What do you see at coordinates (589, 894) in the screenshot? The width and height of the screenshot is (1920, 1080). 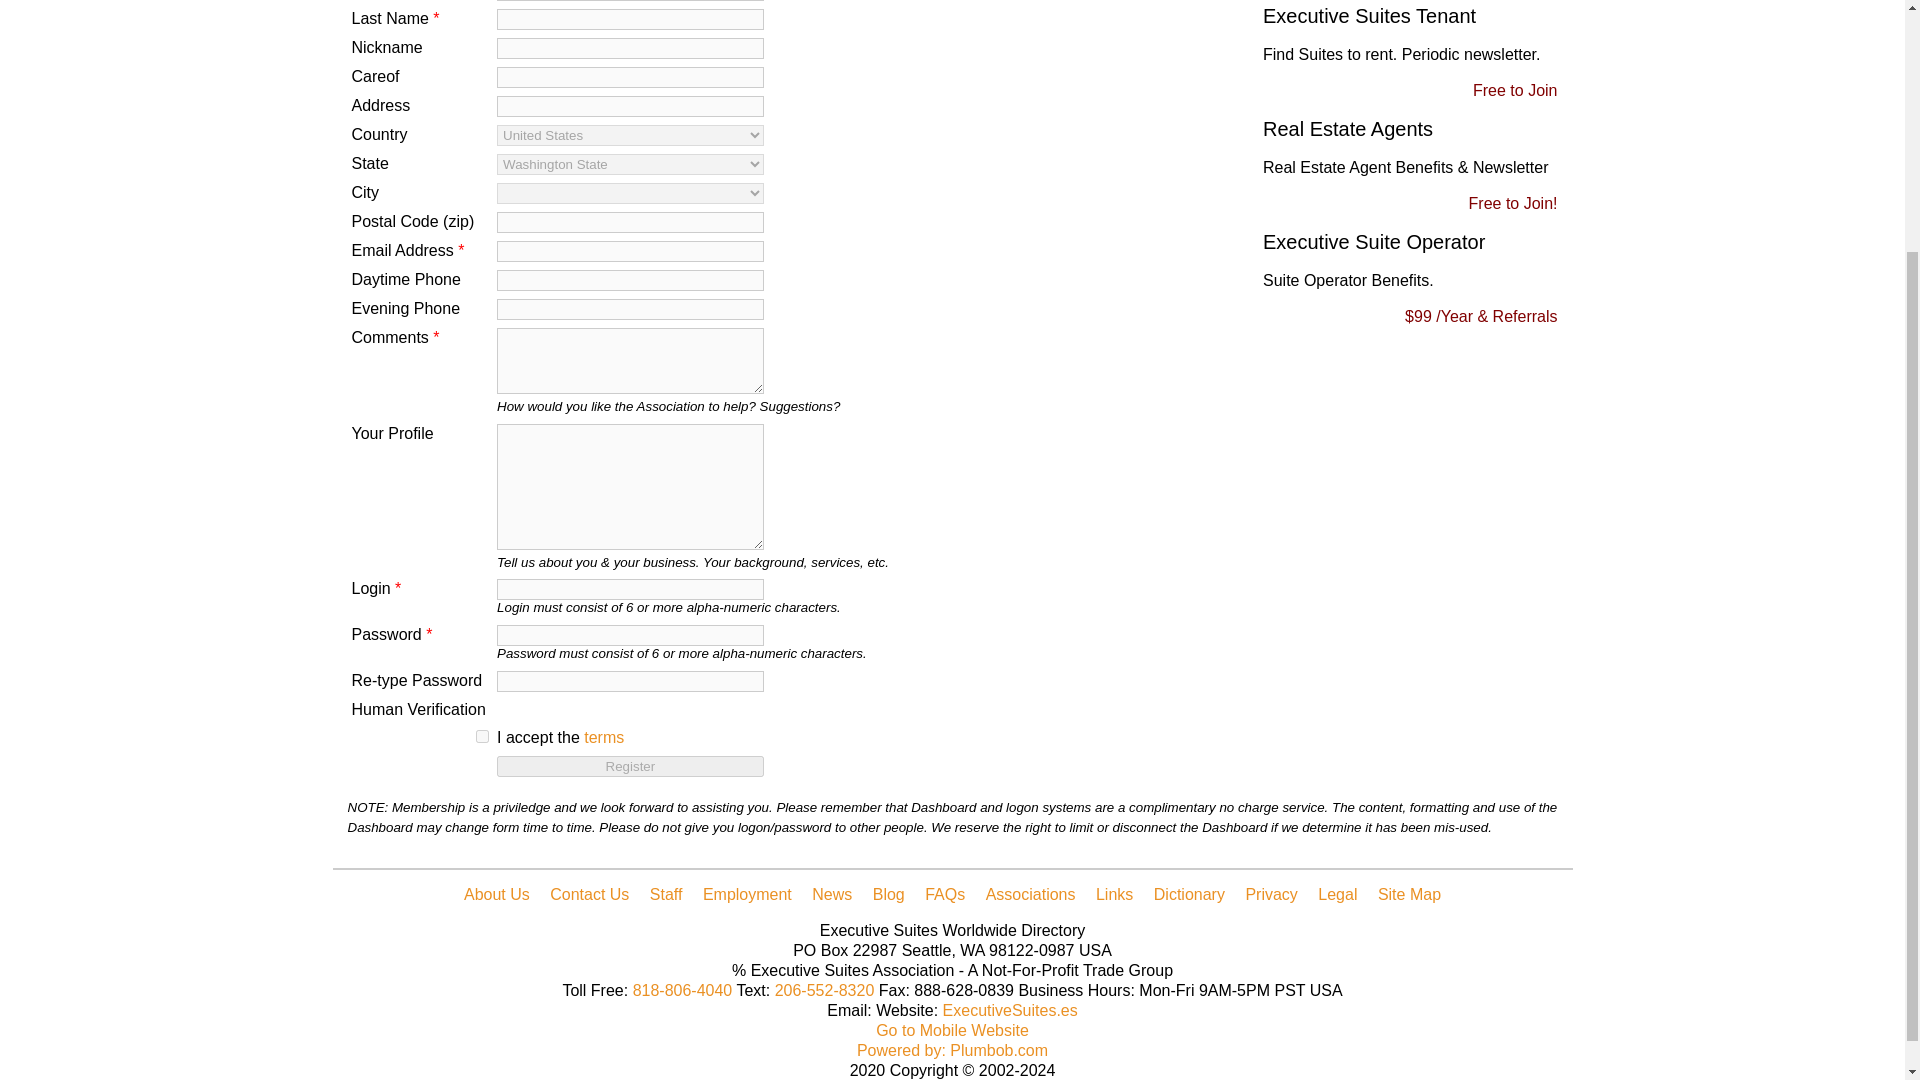 I see `Contact Us` at bounding box center [589, 894].